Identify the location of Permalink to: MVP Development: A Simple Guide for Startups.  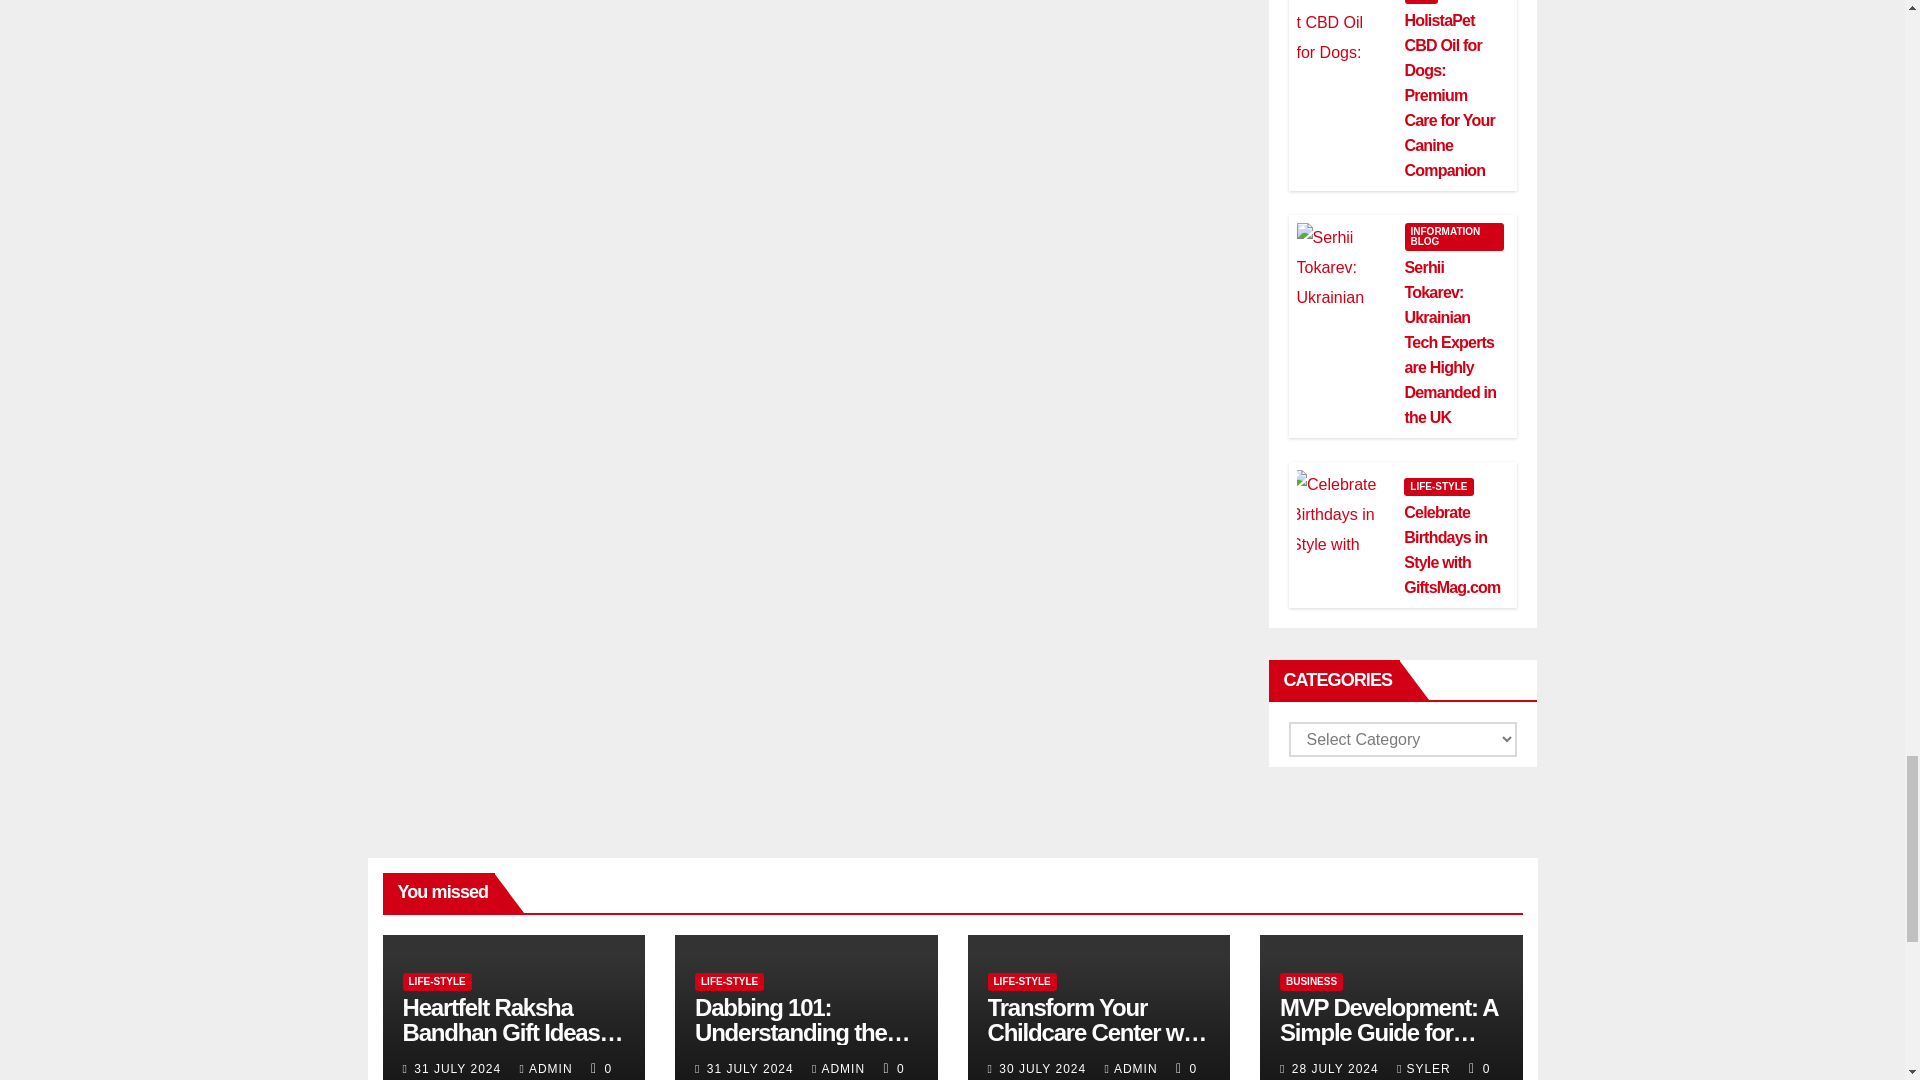
(1388, 1032).